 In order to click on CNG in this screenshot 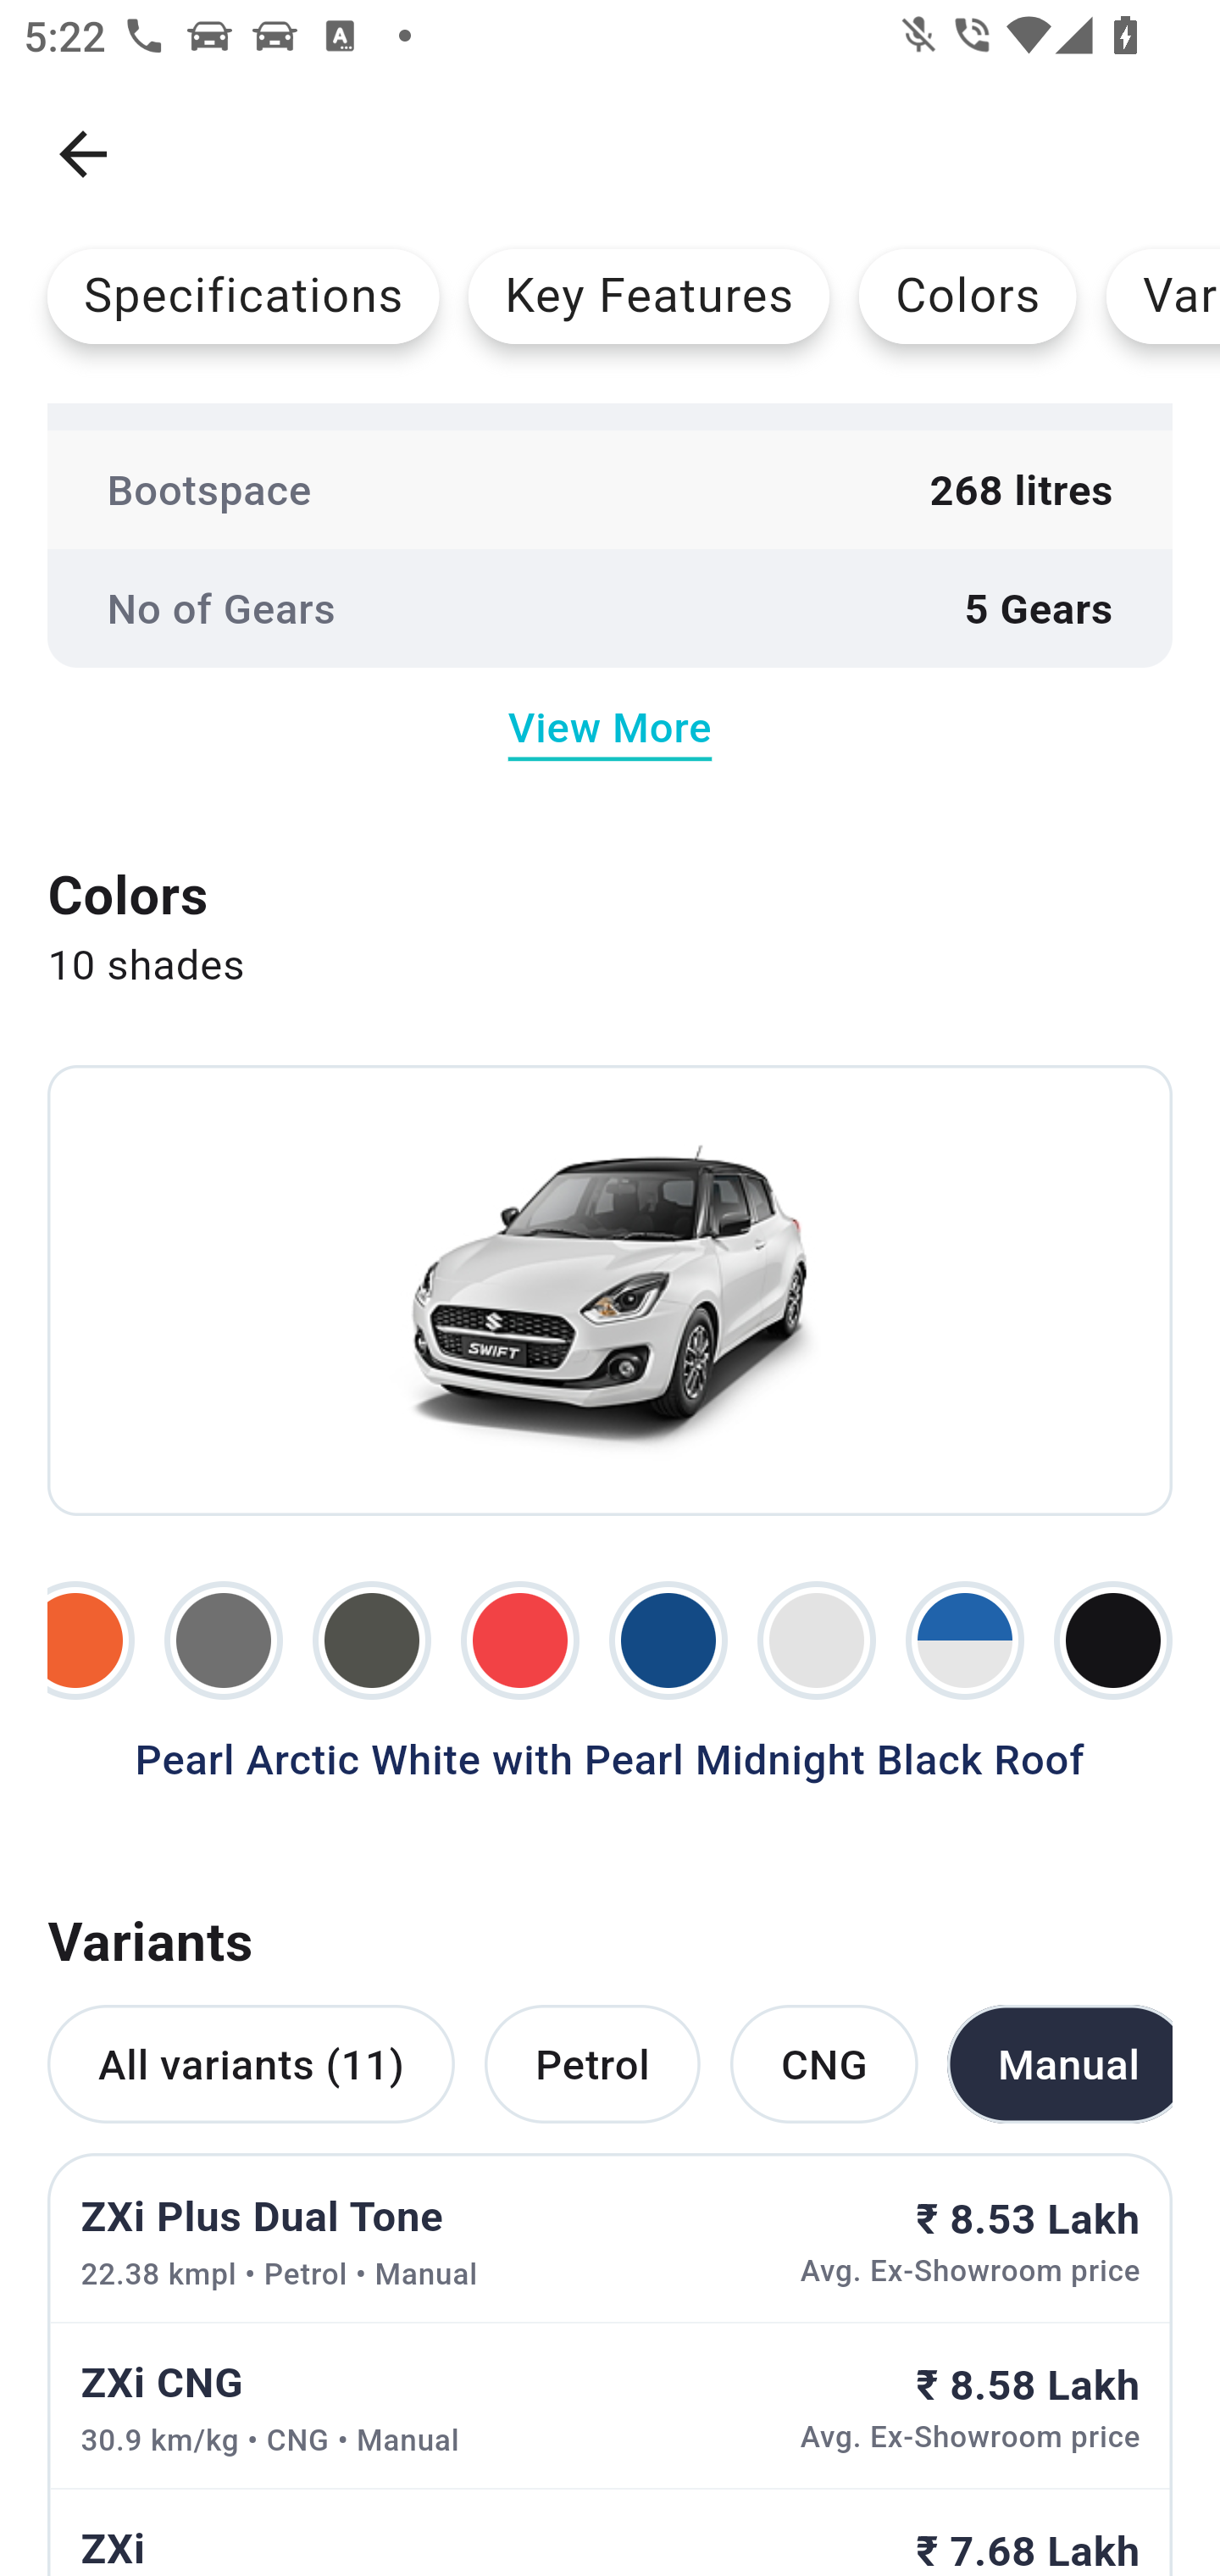, I will do `click(823, 2062)`.